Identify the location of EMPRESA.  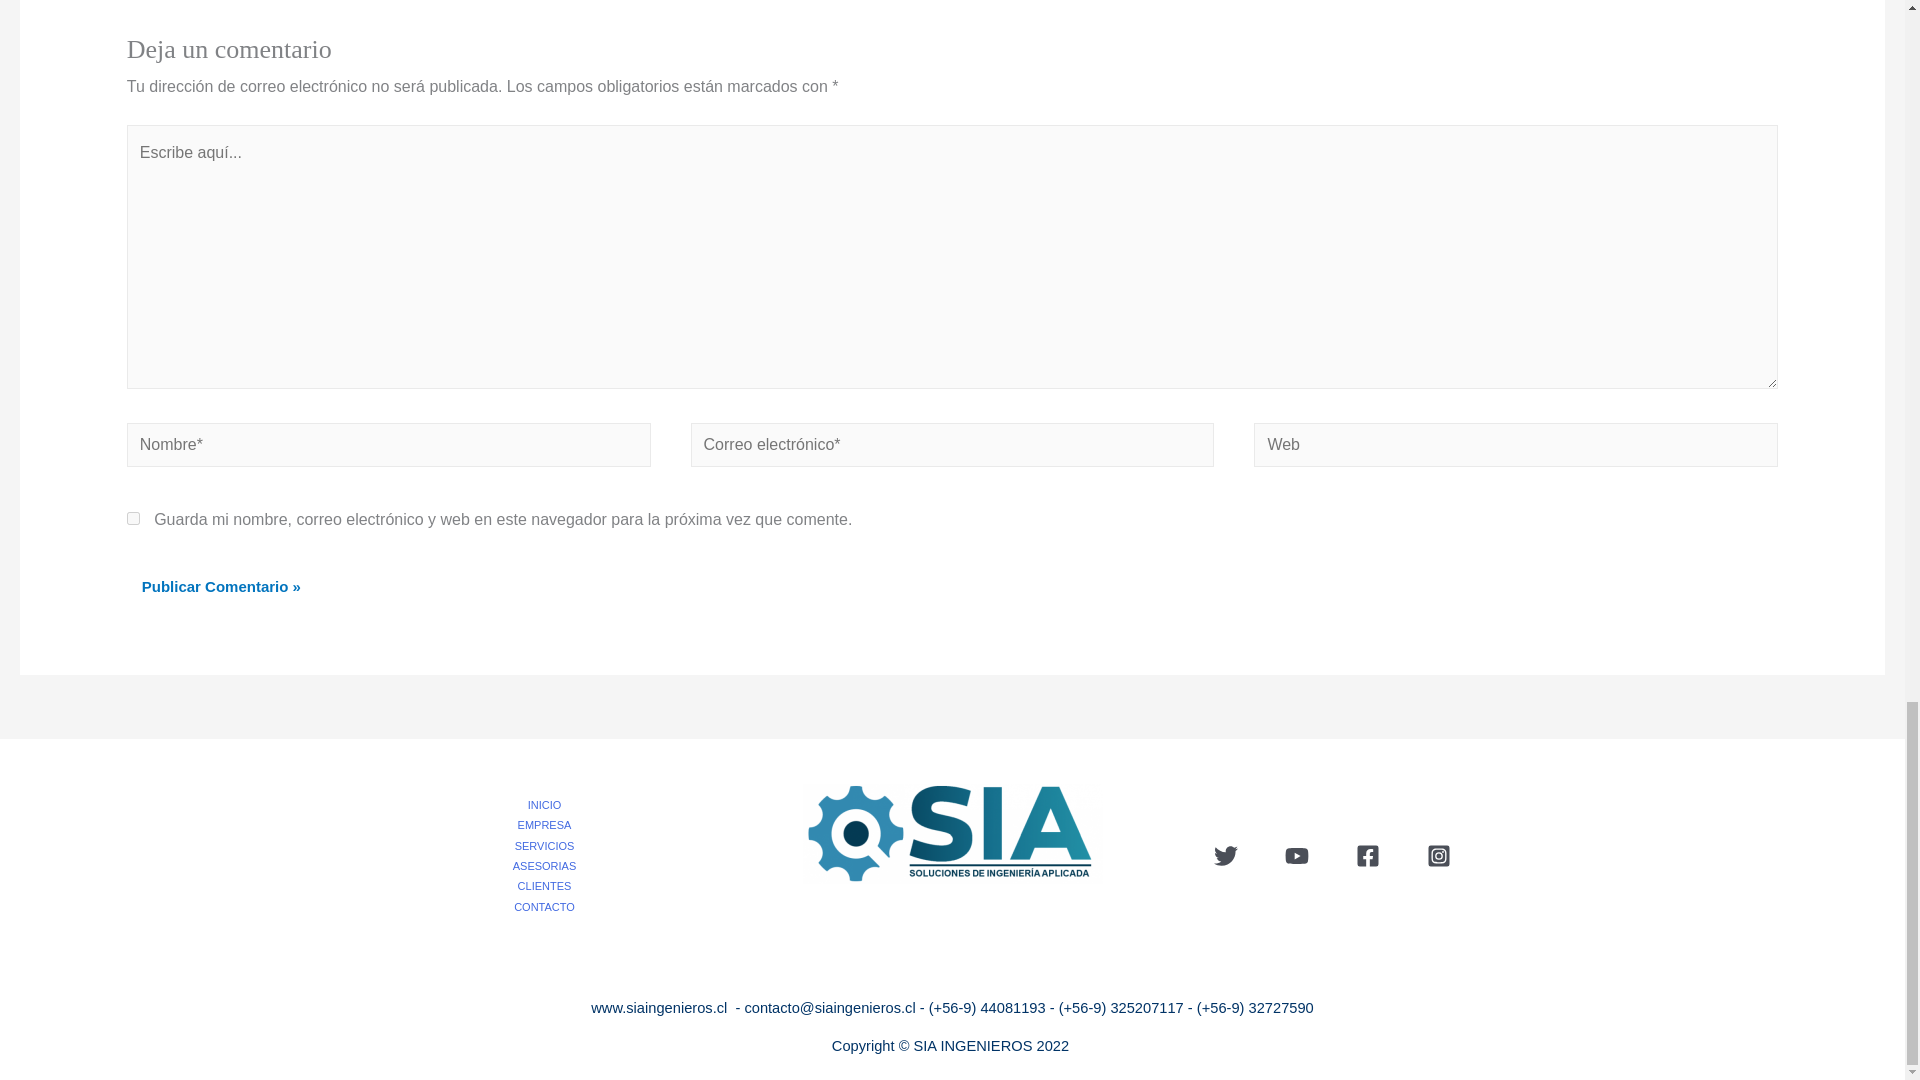
(552, 824).